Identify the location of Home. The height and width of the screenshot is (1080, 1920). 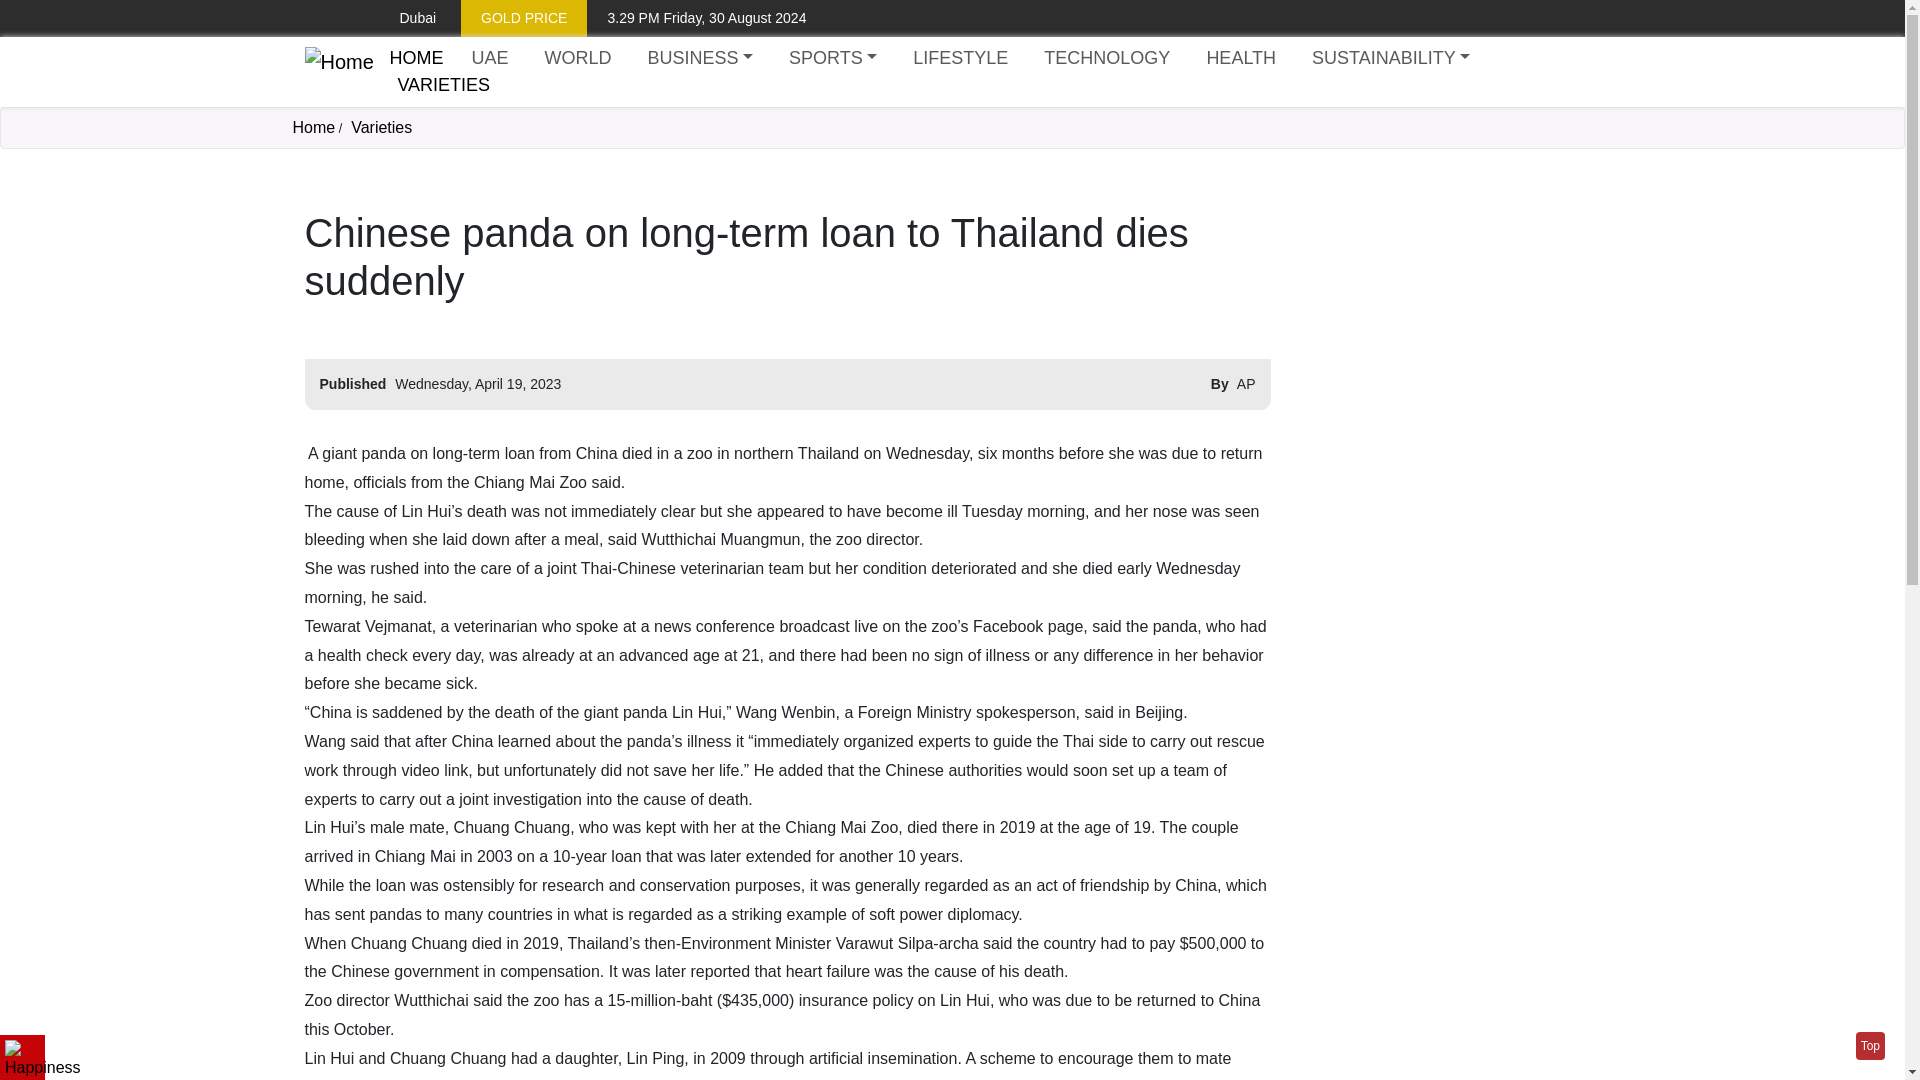
(312, 127).